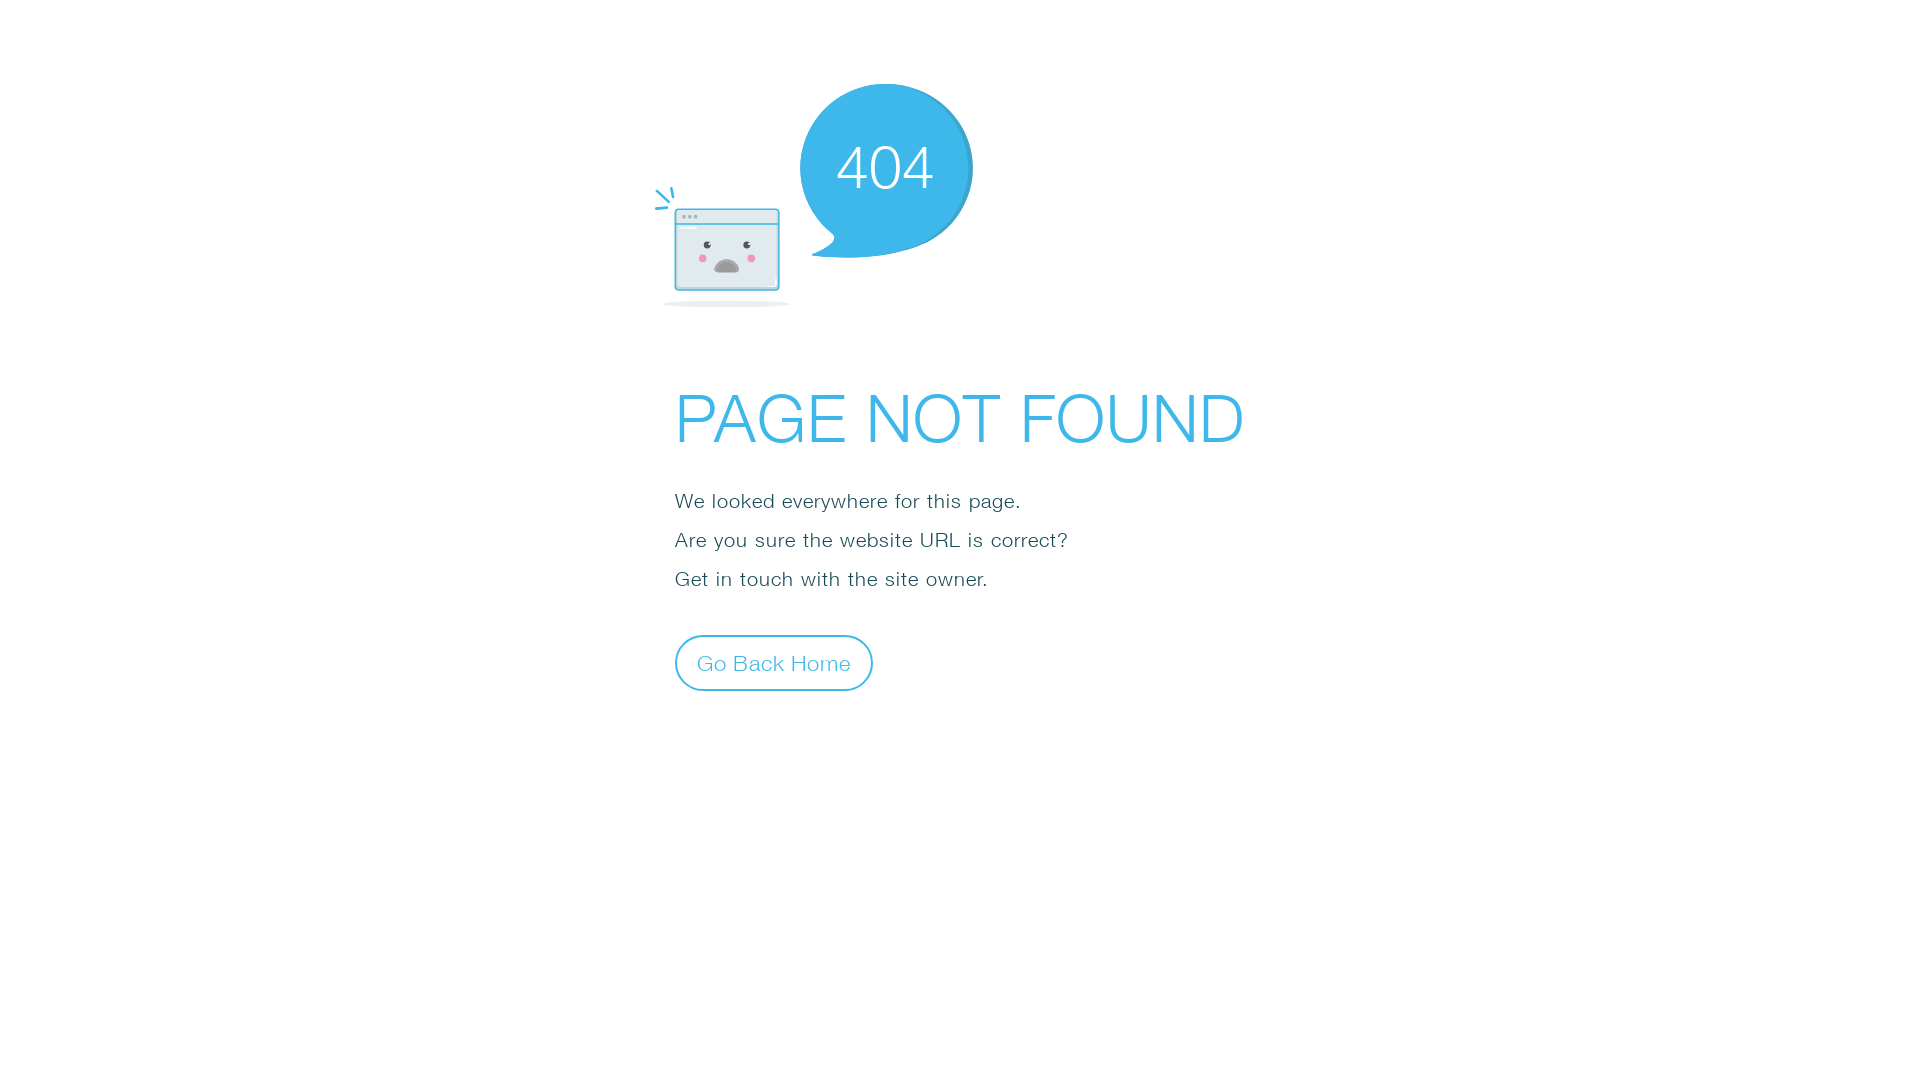 This screenshot has width=1920, height=1080. What do you see at coordinates (774, 662) in the screenshot?
I see `Go Back Home` at bounding box center [774, 662].